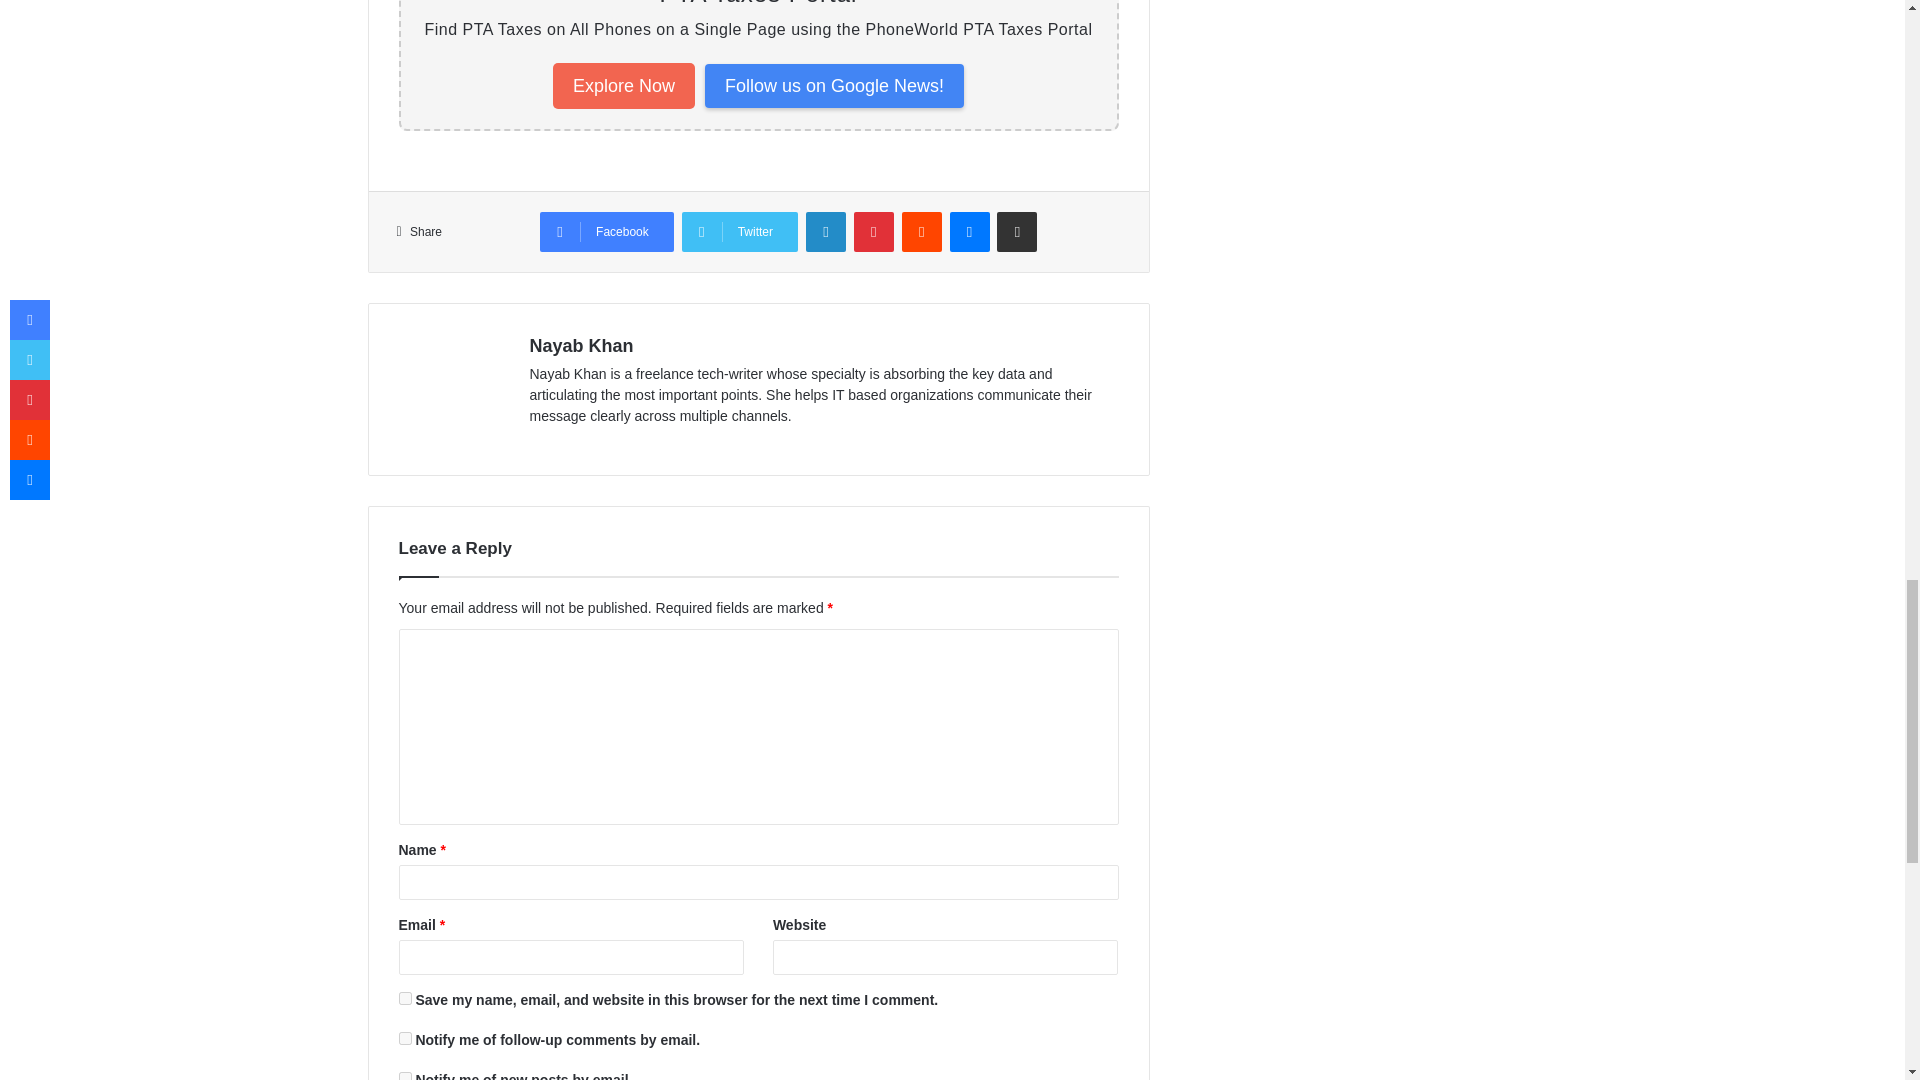 This screenshot has width=1920, height=1080. What do you see at coordinates (404, 1038) in the screenshot?
I see `subscribe` at bounding box center [404, 1038].